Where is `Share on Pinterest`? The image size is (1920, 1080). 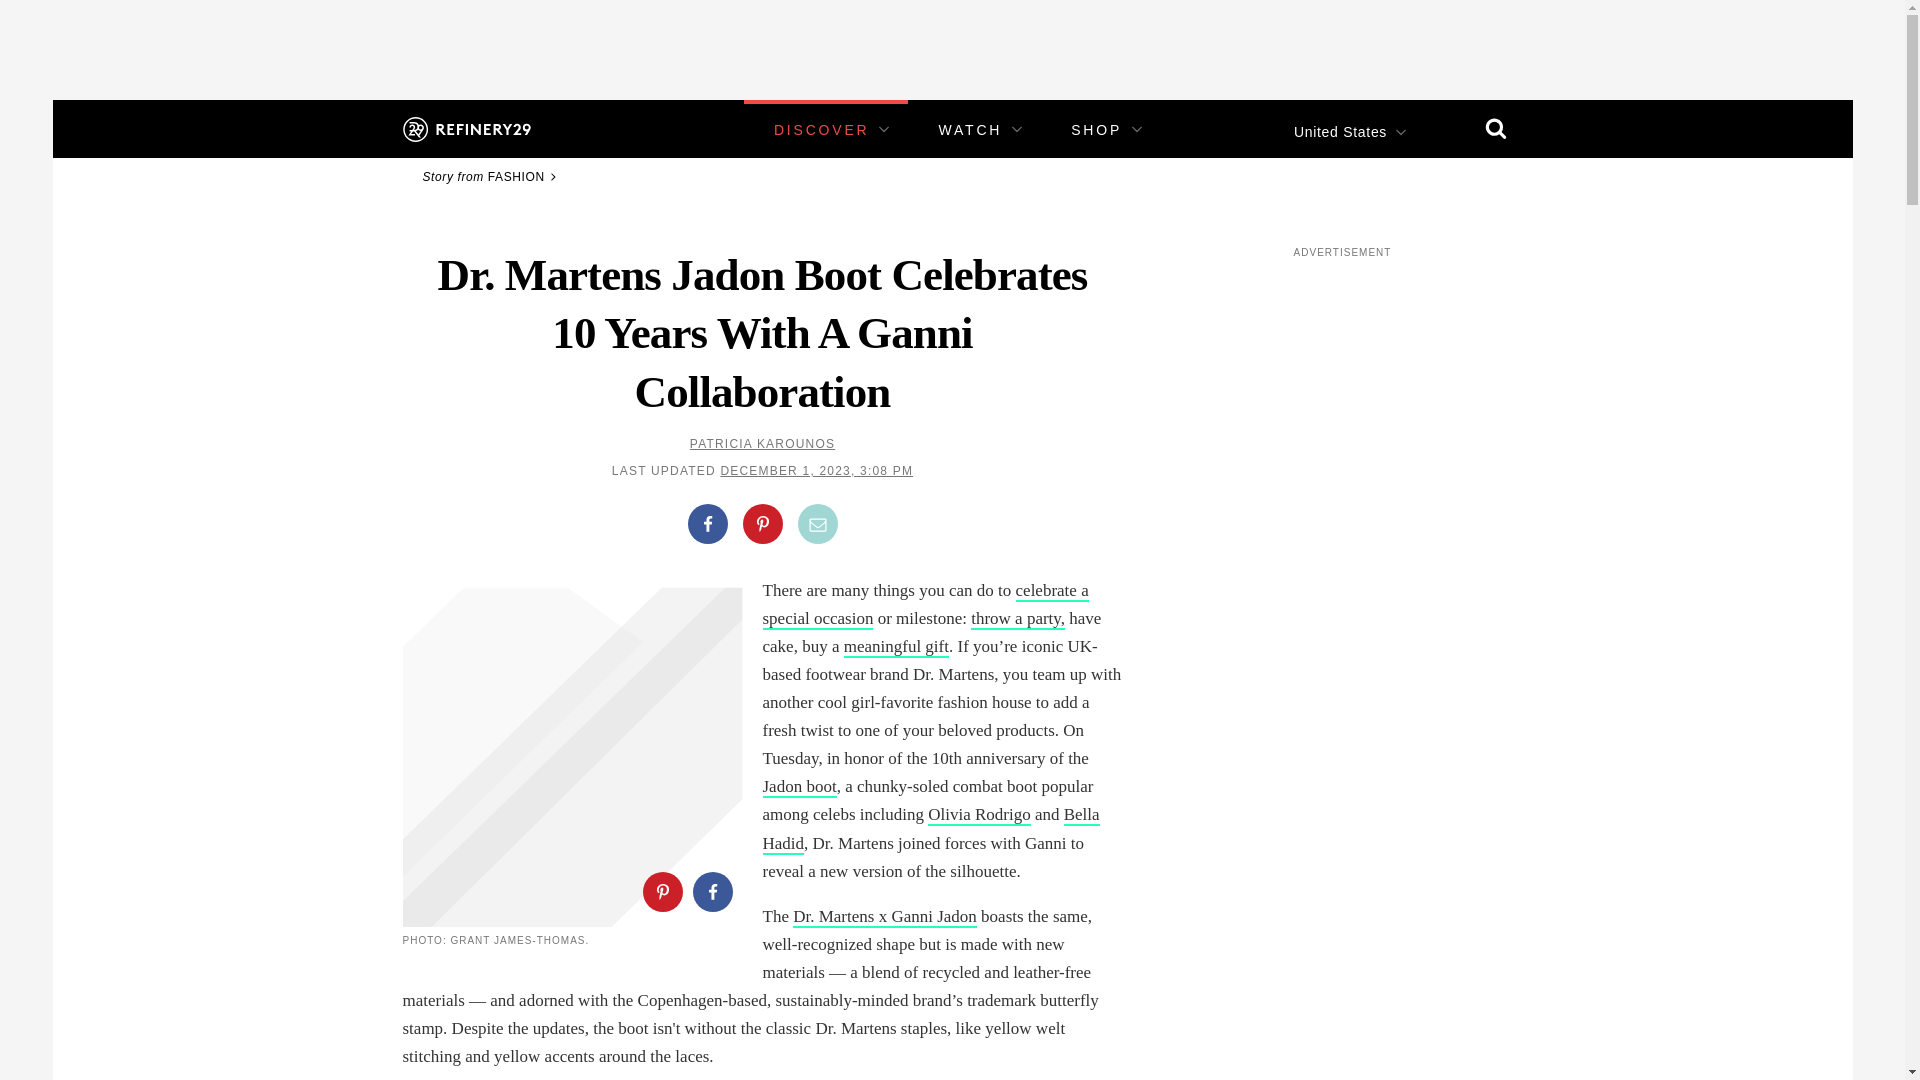
Share on Pinterest is located at coordinates (661, 891).